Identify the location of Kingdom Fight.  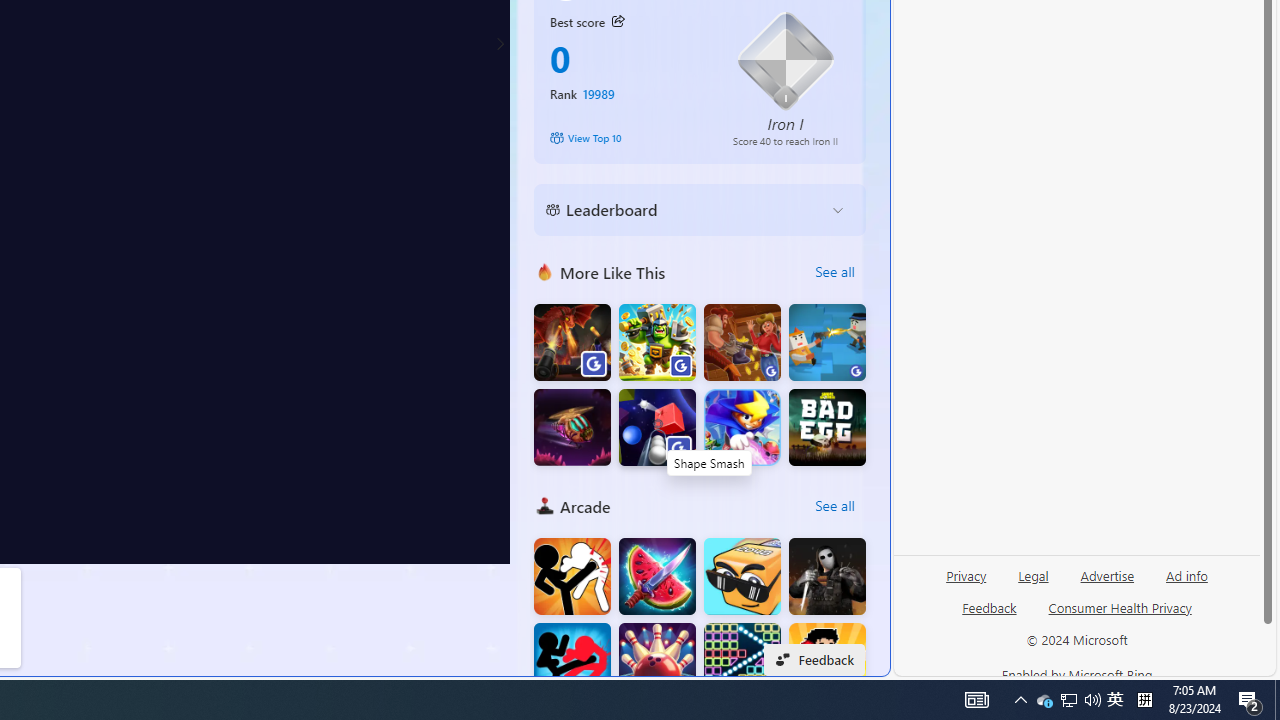
(657, 342).